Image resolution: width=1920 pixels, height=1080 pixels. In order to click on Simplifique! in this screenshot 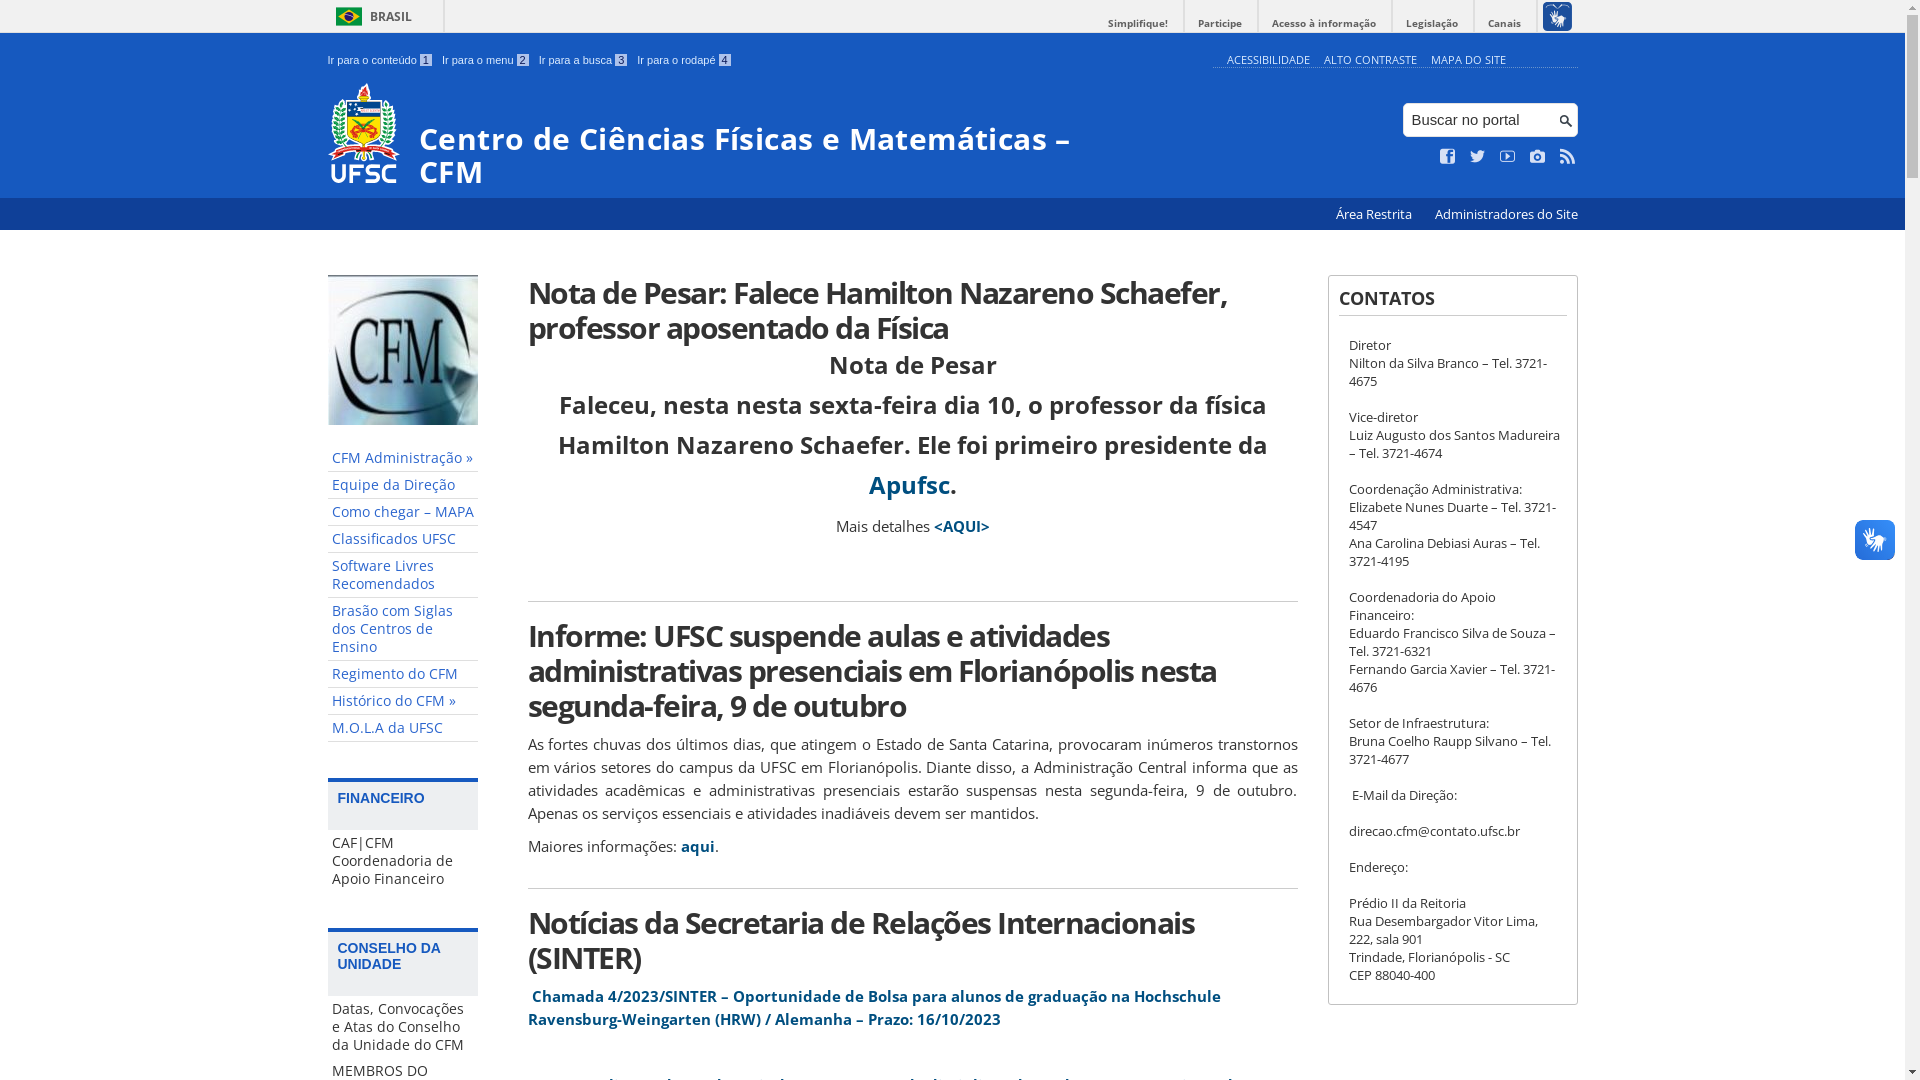, I will do `click(1138, 24)`.